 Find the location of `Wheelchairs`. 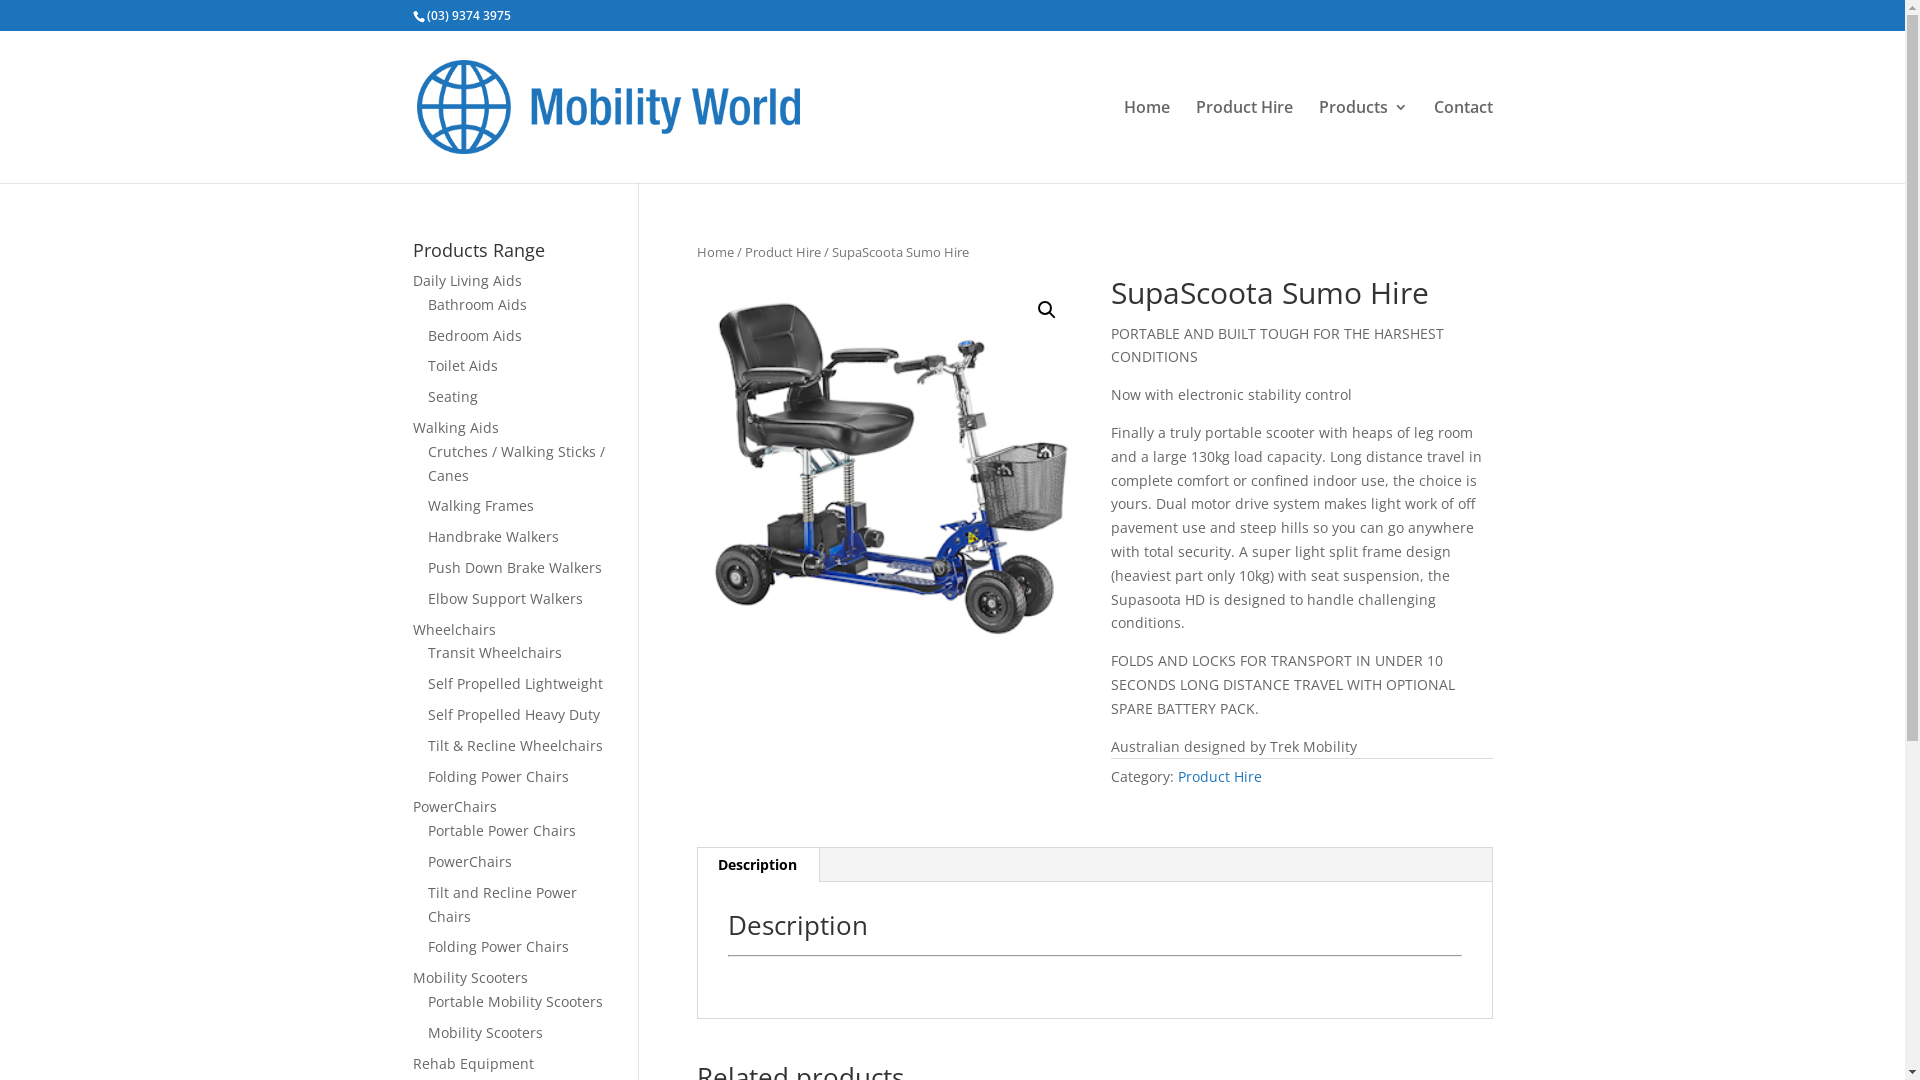

Wheelchairs is located at coordinates (454, 630).